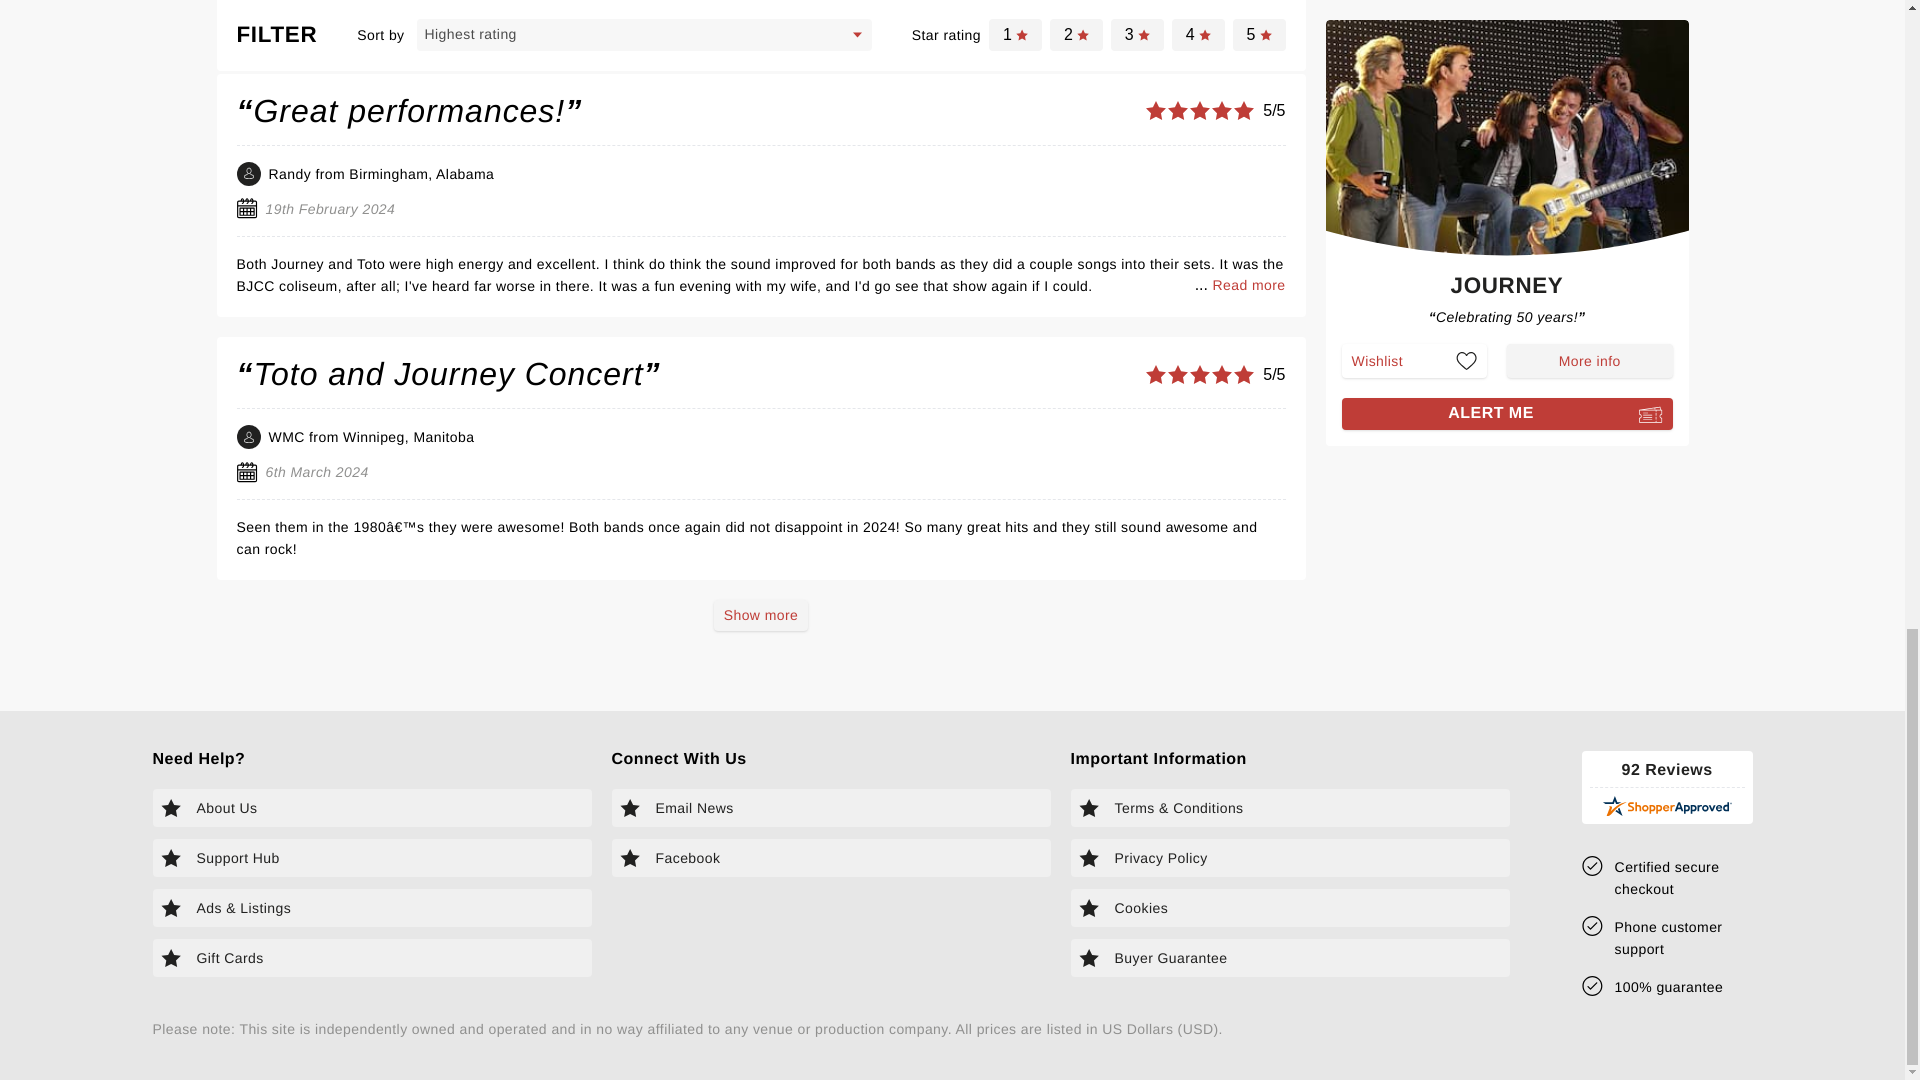 The width and height of the screenshot is (1920, 1080). I want to click on Read more, so click(1248, 22).